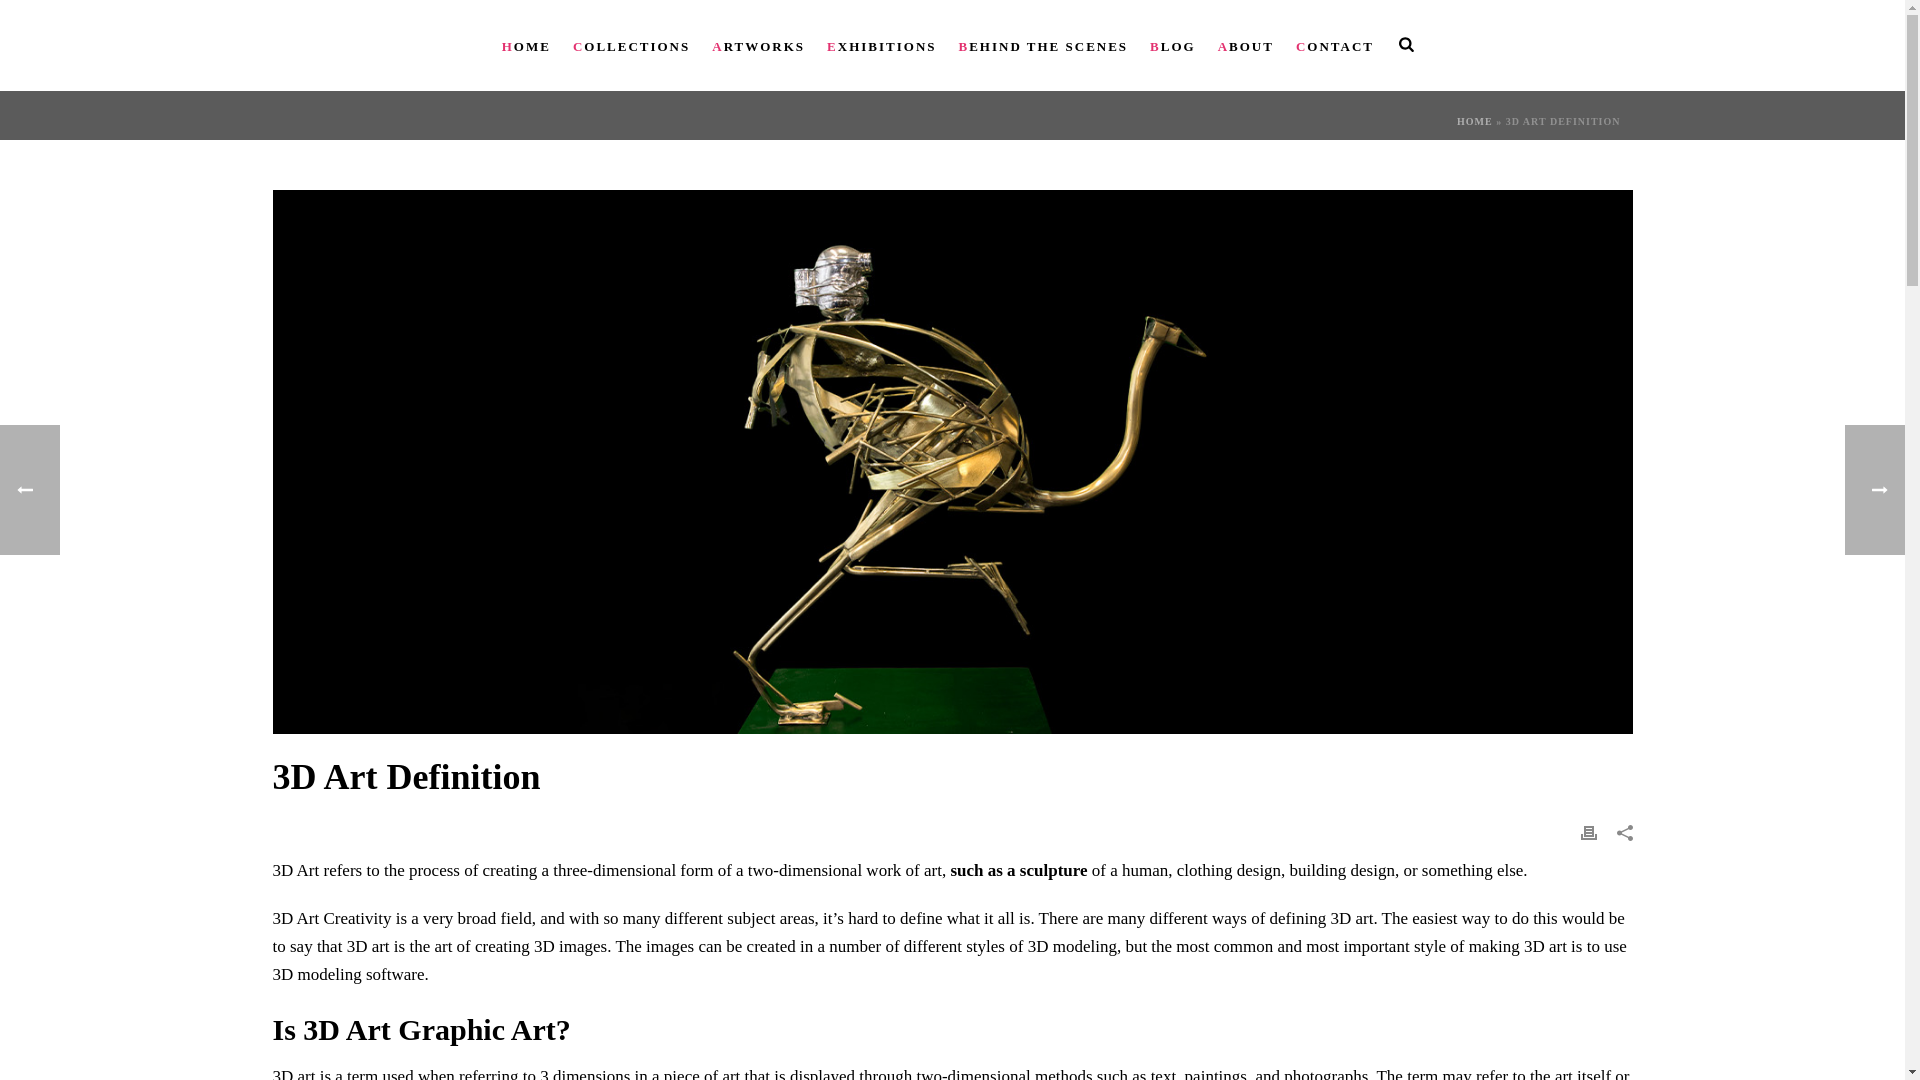 Image resolution: width=1920 pixels, height=1080 pixels. Describe the element at coordinates (1044, 44) in the screenshot. I see `BEHIND THE SCENES` at that location.